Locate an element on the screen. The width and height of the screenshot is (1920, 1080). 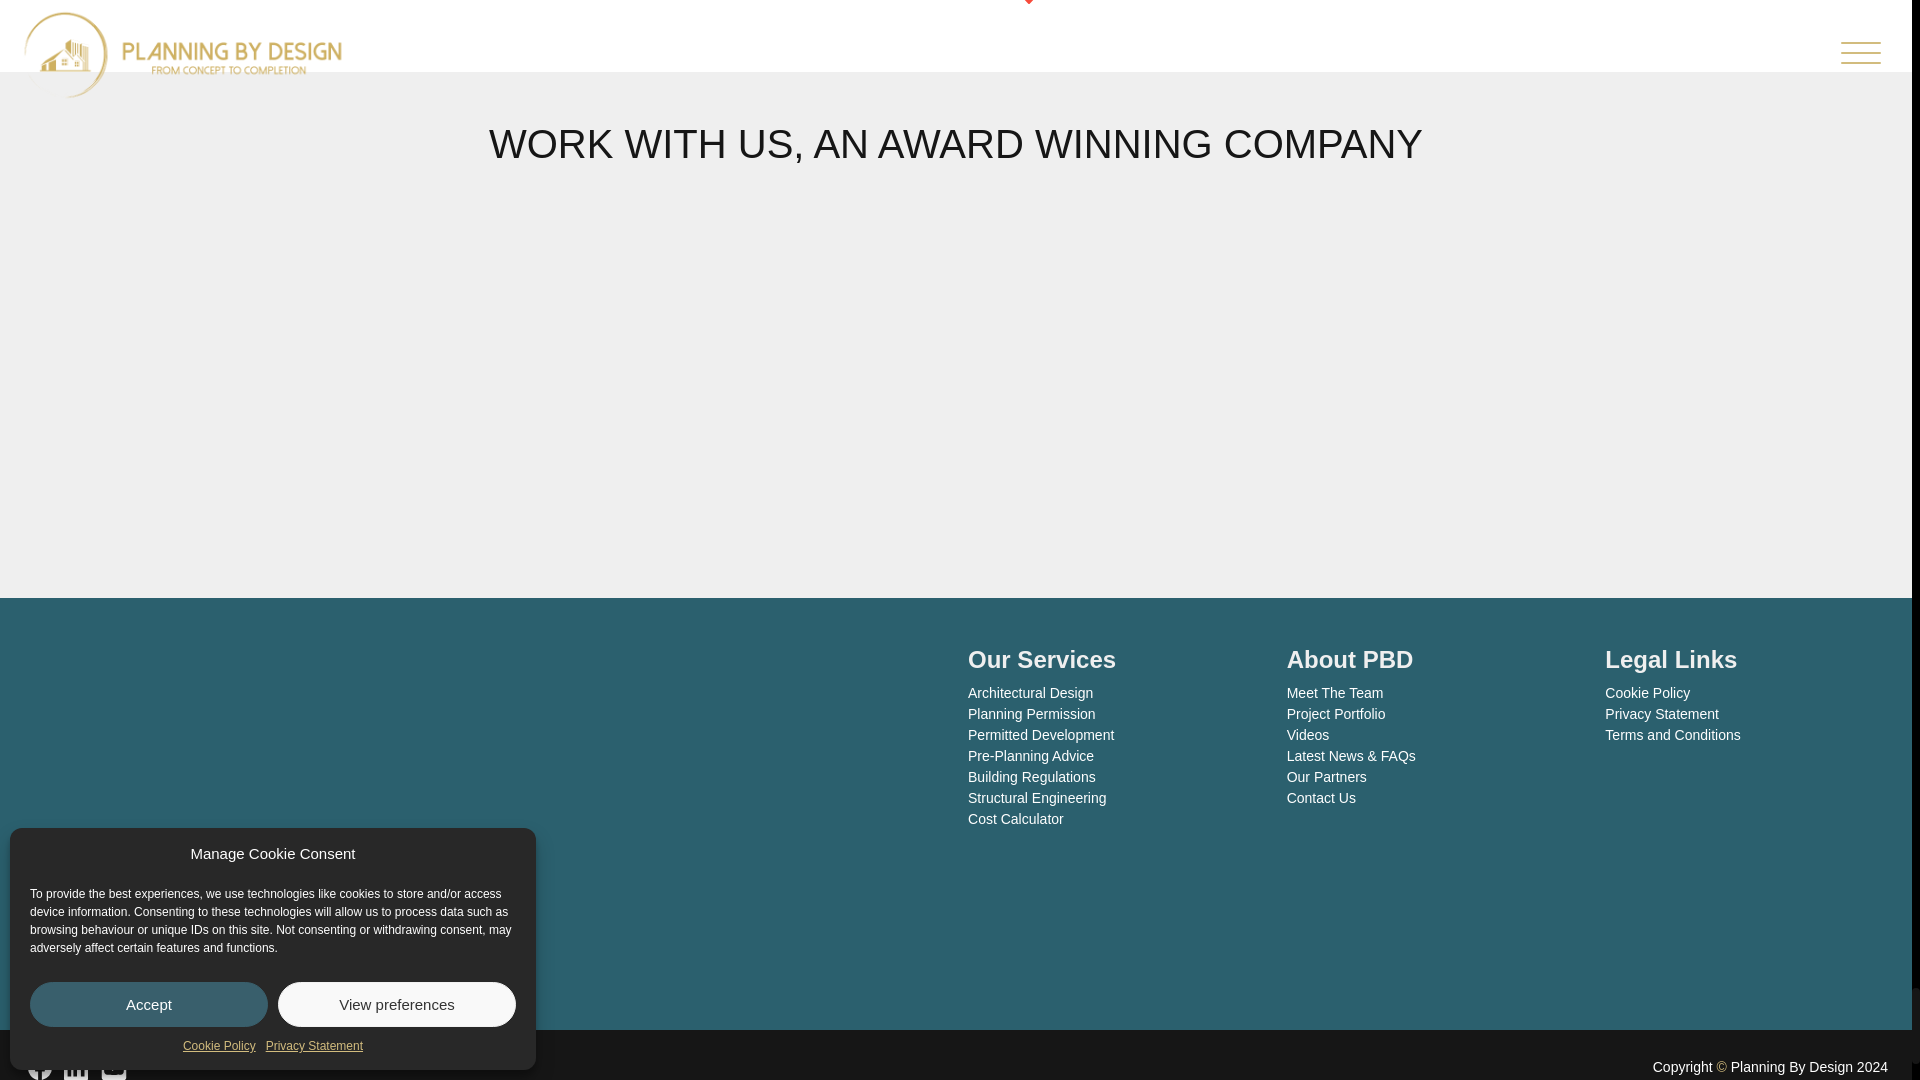
YouTube is located at coordinates (114, 1067).